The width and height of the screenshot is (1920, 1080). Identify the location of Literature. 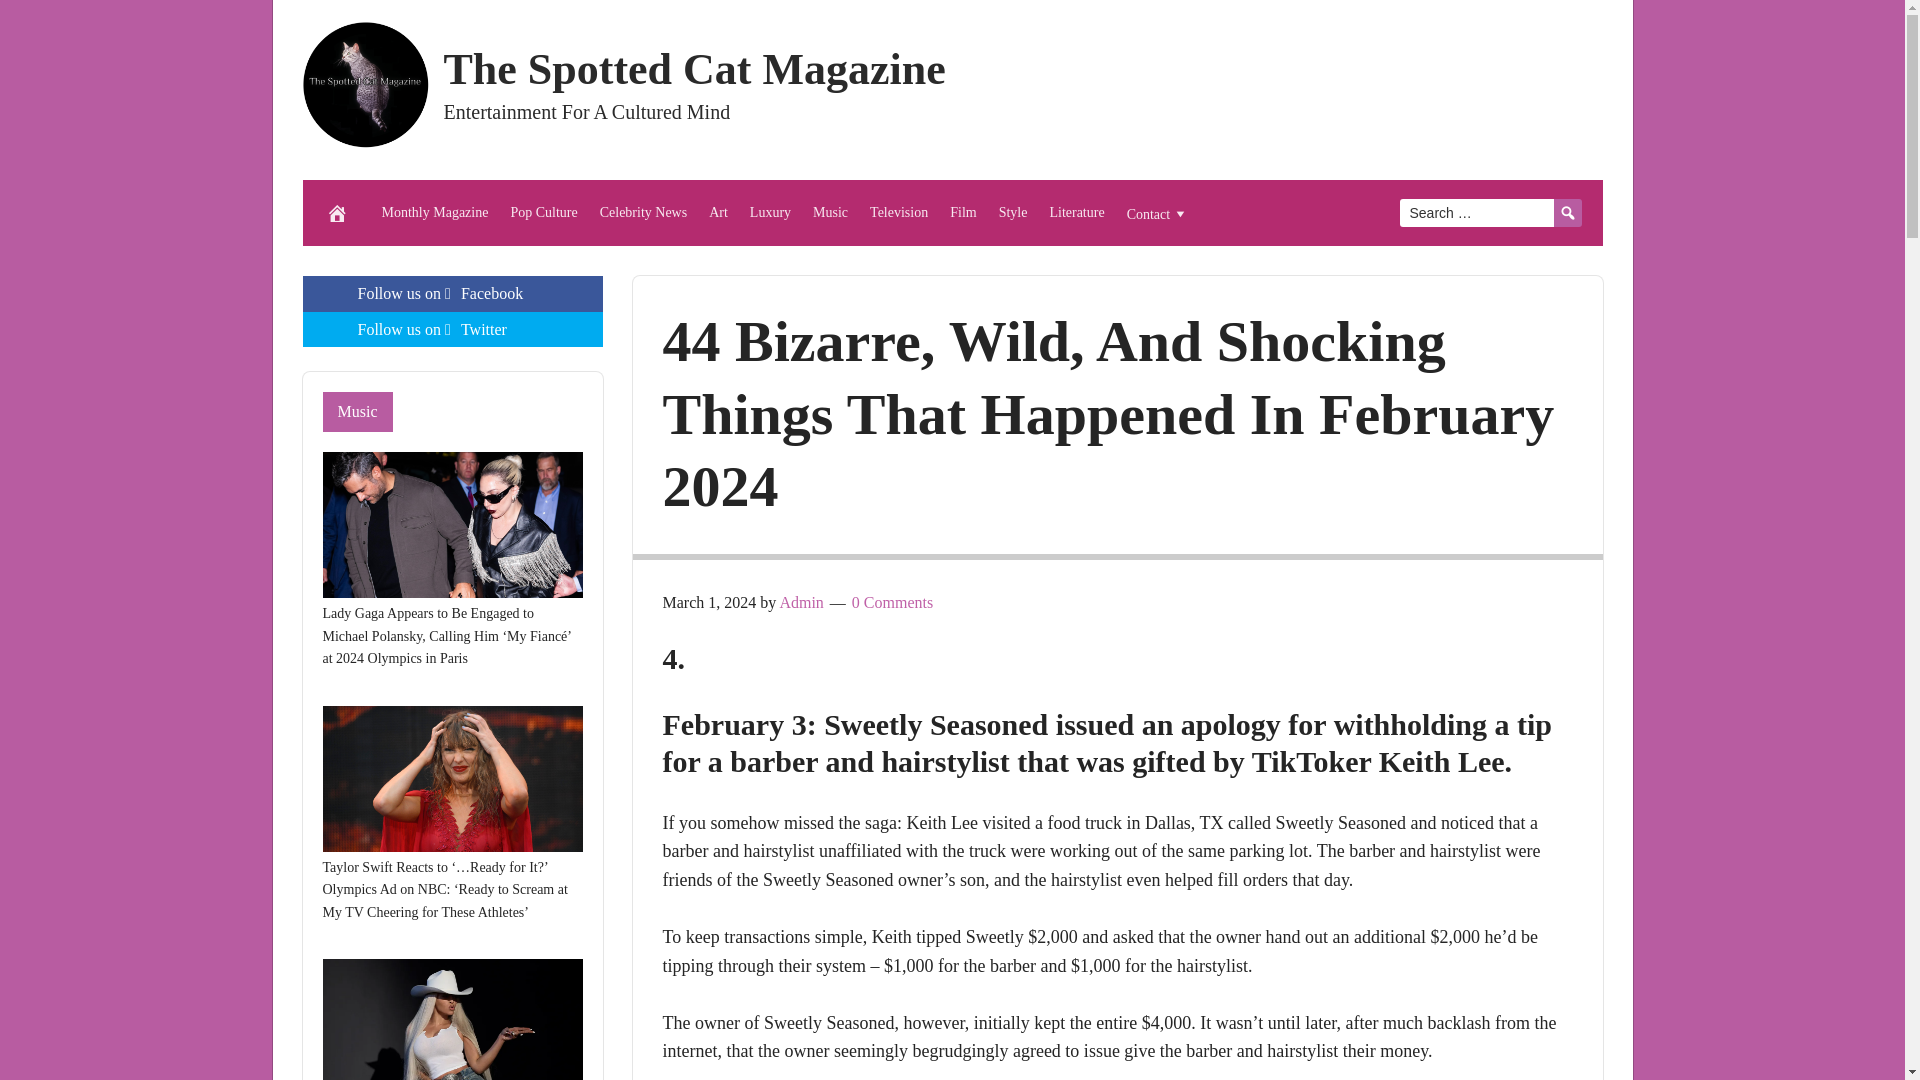
(1076, 213).